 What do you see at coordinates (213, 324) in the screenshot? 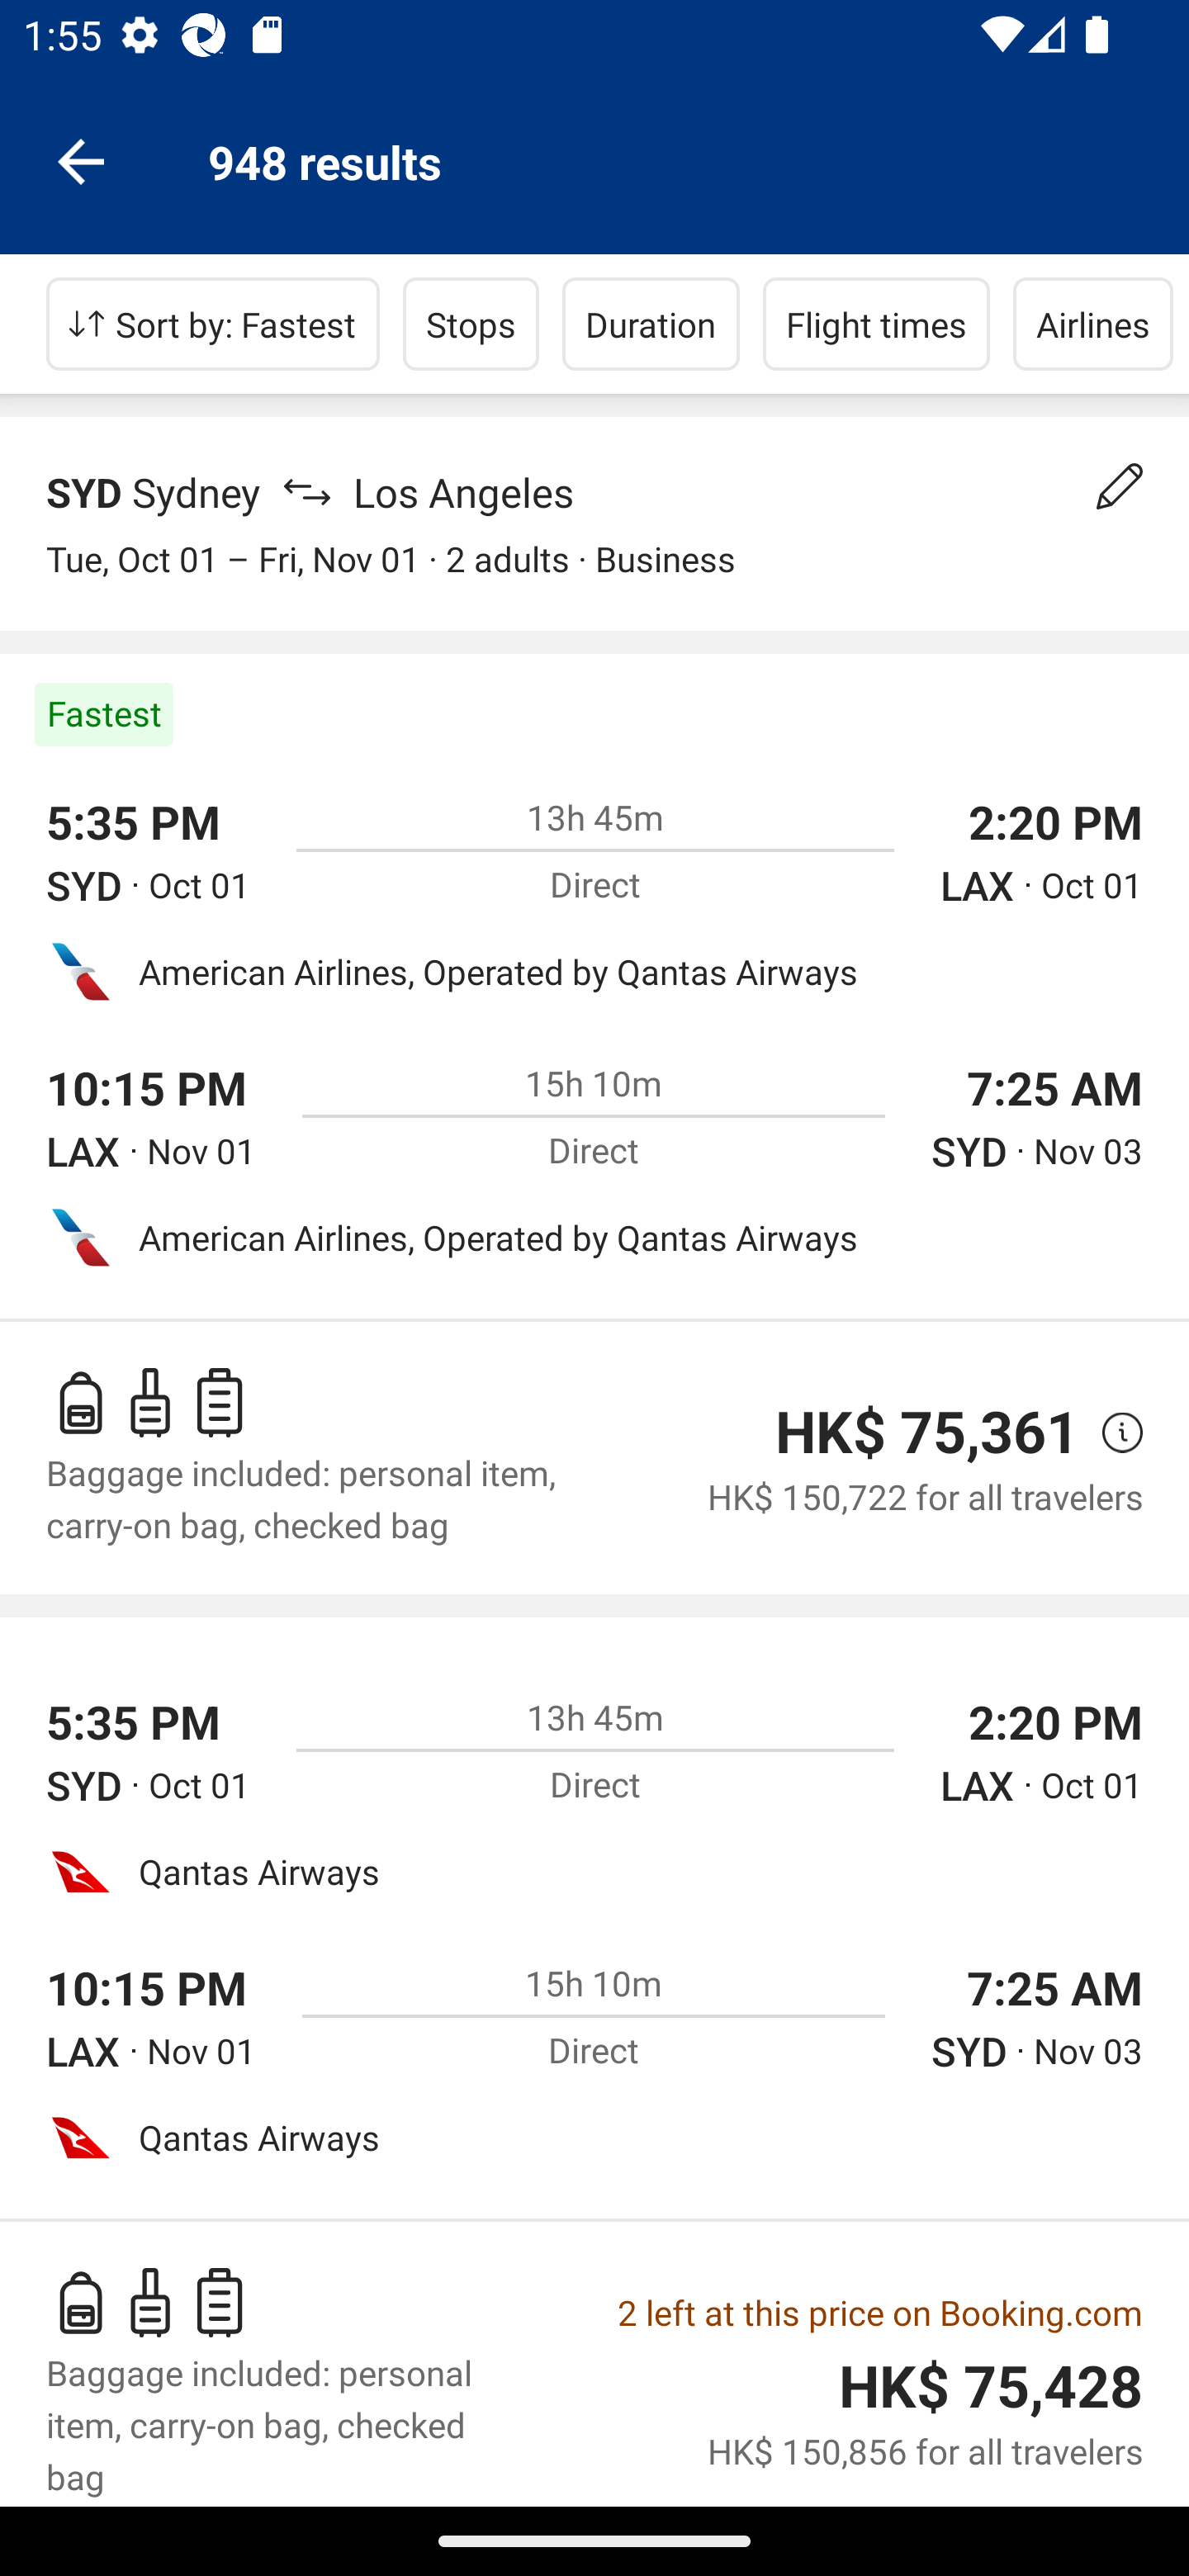
I see `Sort by: Fastest` at bounding box center [213, 324].